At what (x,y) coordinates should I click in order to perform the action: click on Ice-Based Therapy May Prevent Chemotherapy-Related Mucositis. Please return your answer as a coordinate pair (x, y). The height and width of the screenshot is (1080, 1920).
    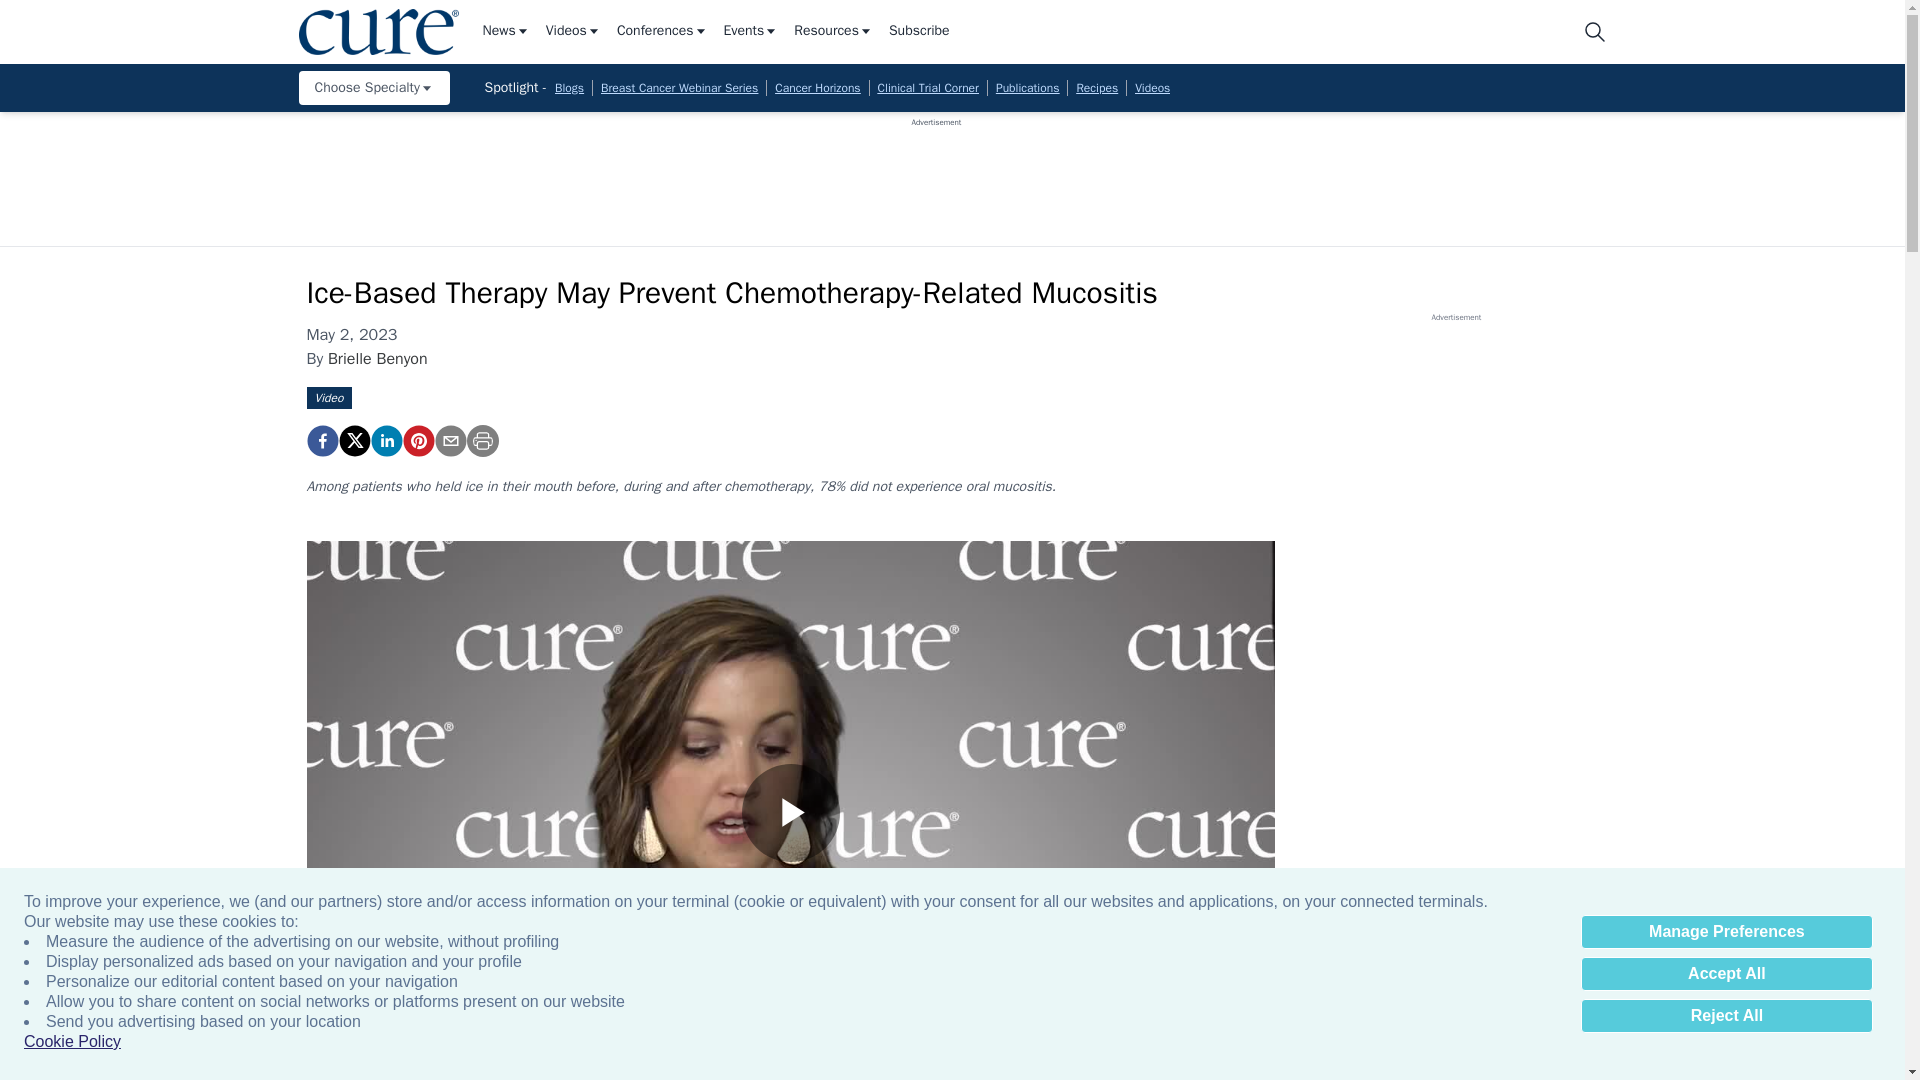
    Looking at the image, I should click on (321, 440).